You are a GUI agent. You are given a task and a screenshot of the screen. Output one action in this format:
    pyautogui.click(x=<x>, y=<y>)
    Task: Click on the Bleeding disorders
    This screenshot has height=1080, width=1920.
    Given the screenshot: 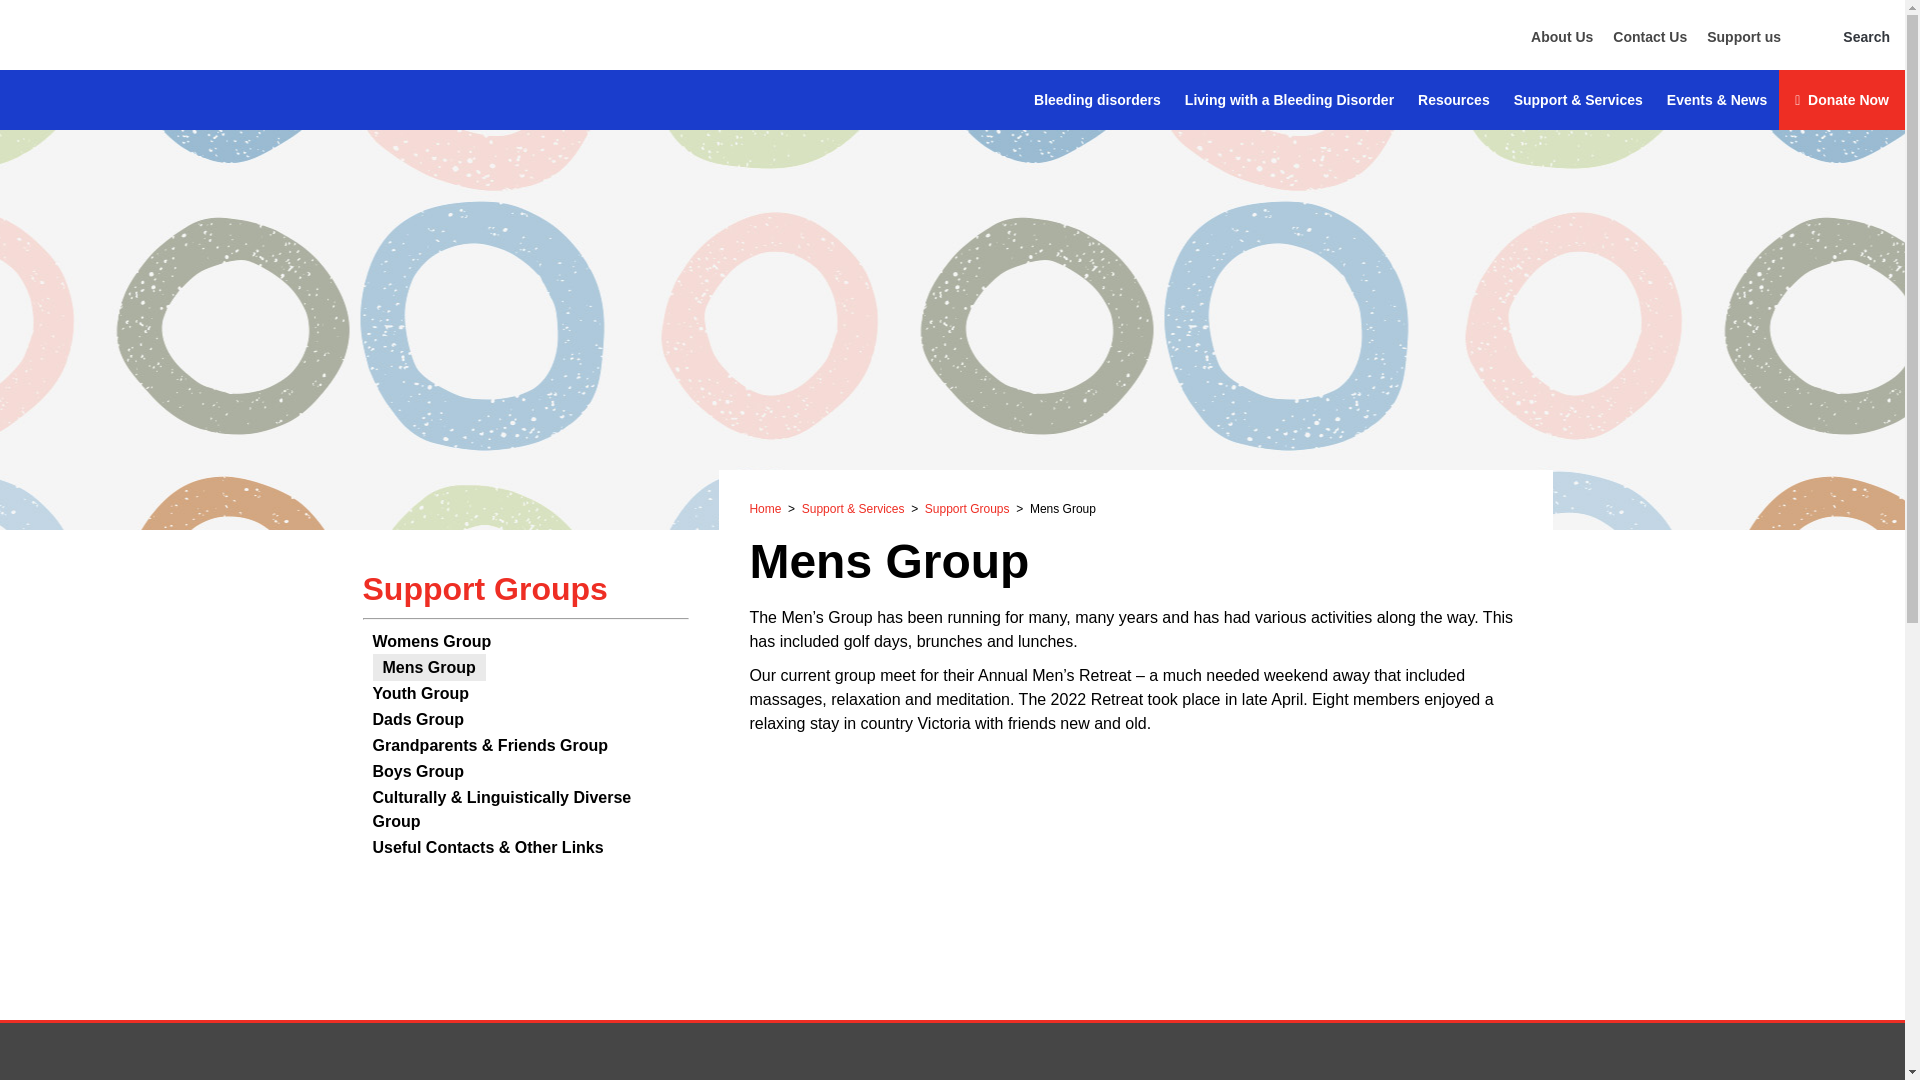 What is the action you would take?
    pyautogui.click(x=1097, y=100)
    